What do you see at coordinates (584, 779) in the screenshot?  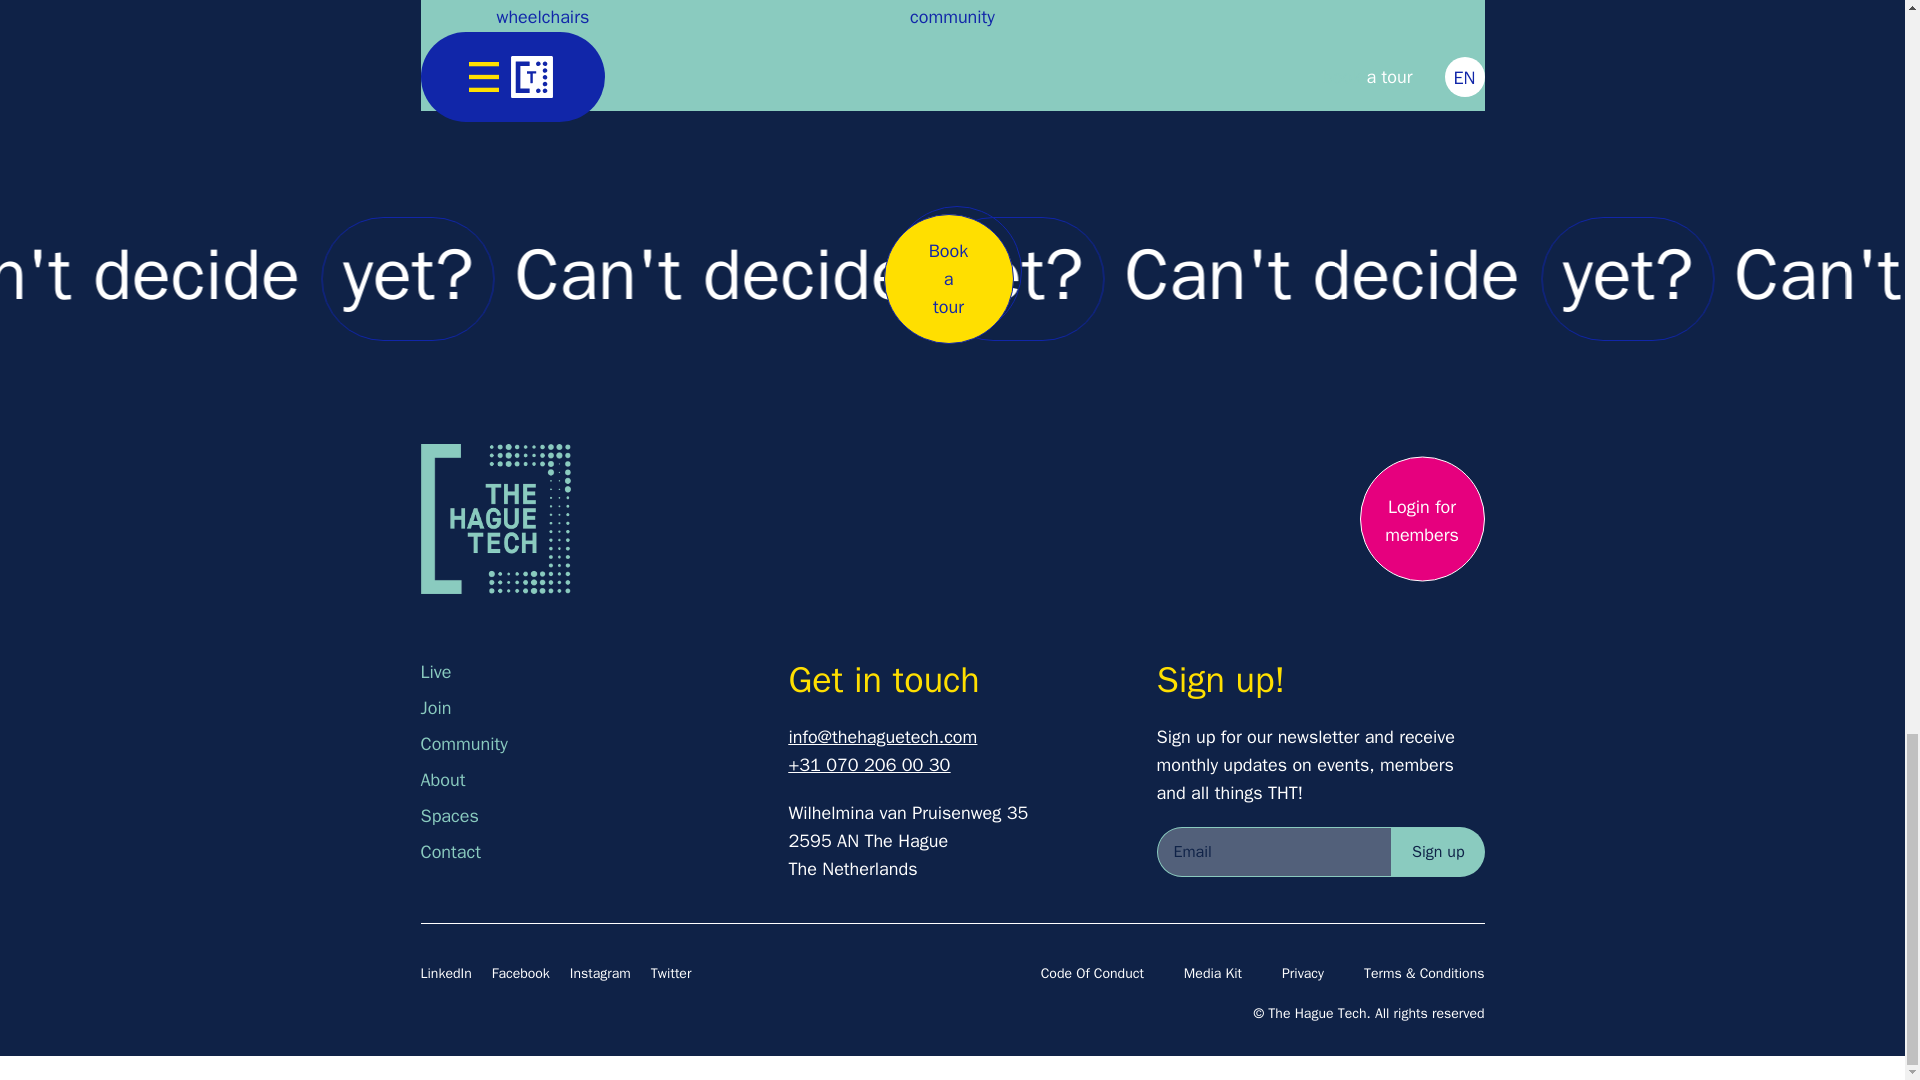 I see `About` at bounding box center [584, 779].